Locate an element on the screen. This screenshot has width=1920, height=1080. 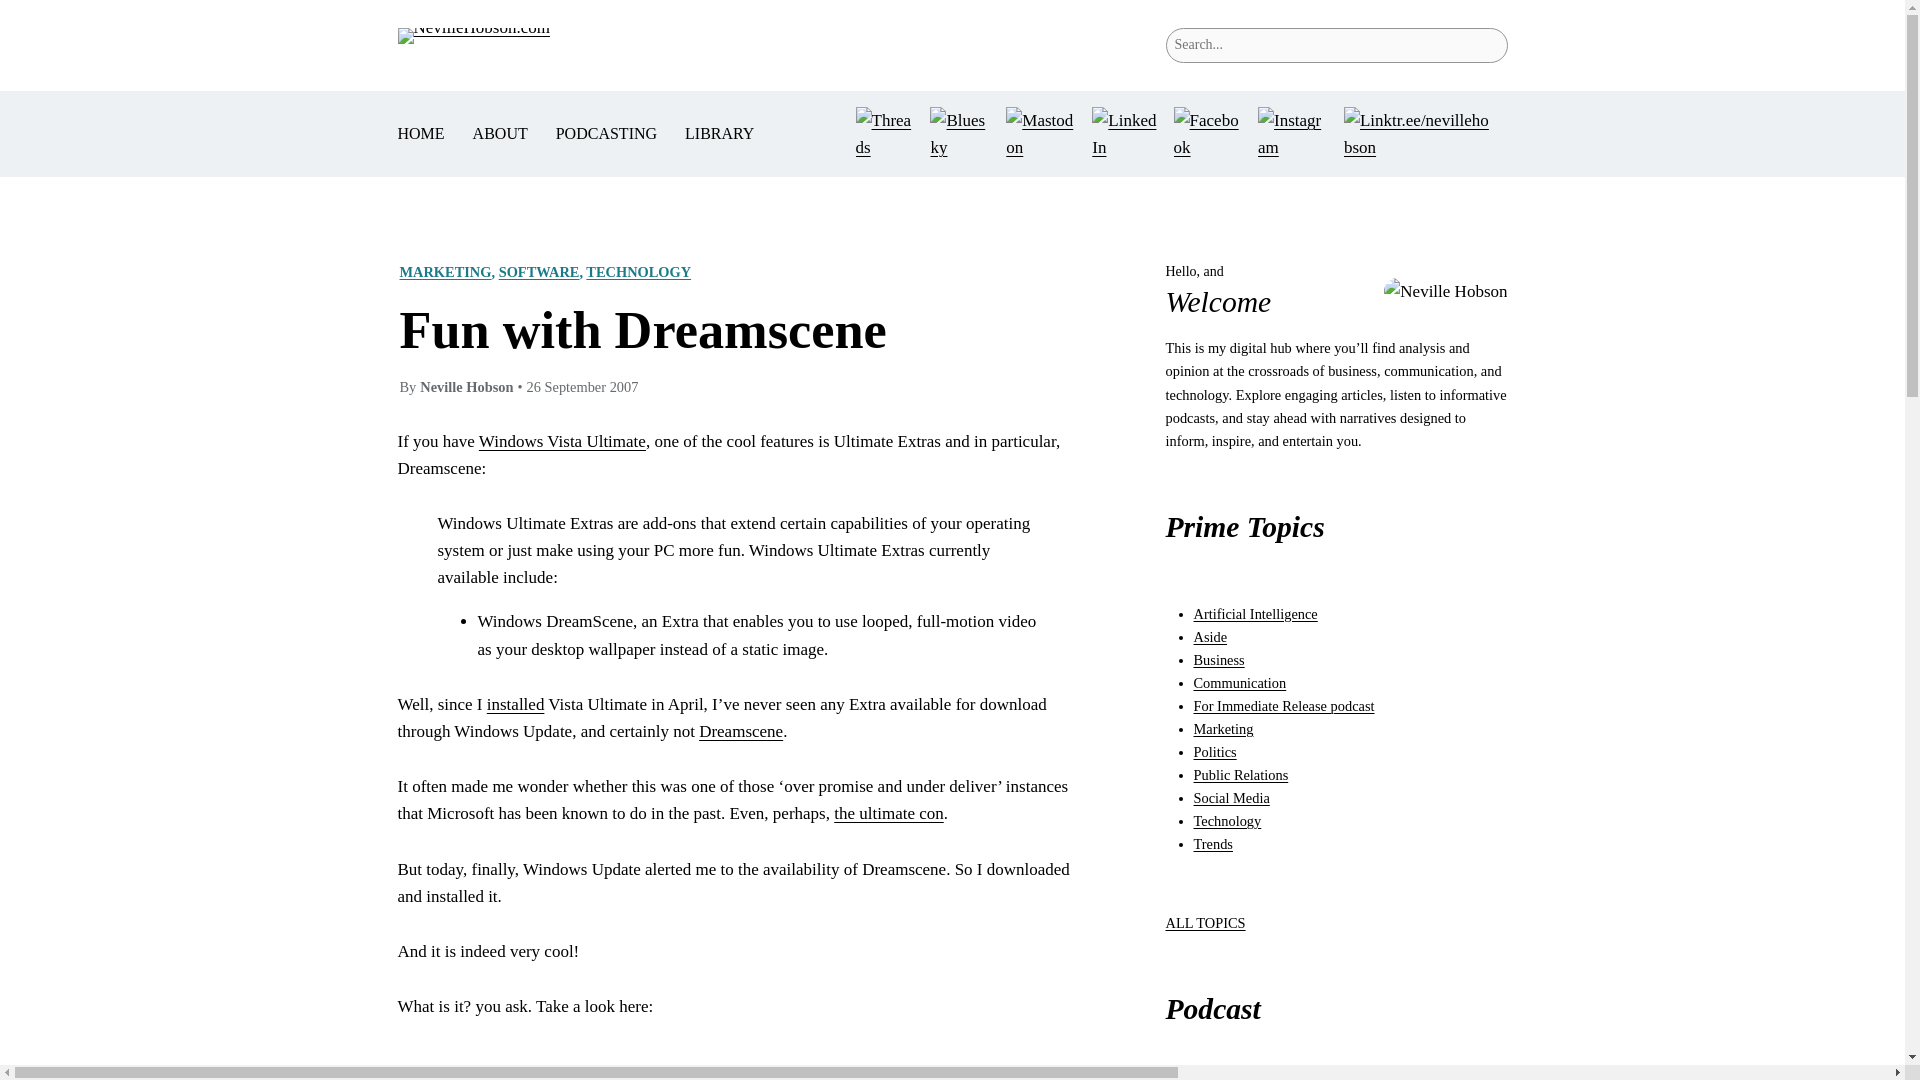
LIBRARY is located at coordinates (720, 133).